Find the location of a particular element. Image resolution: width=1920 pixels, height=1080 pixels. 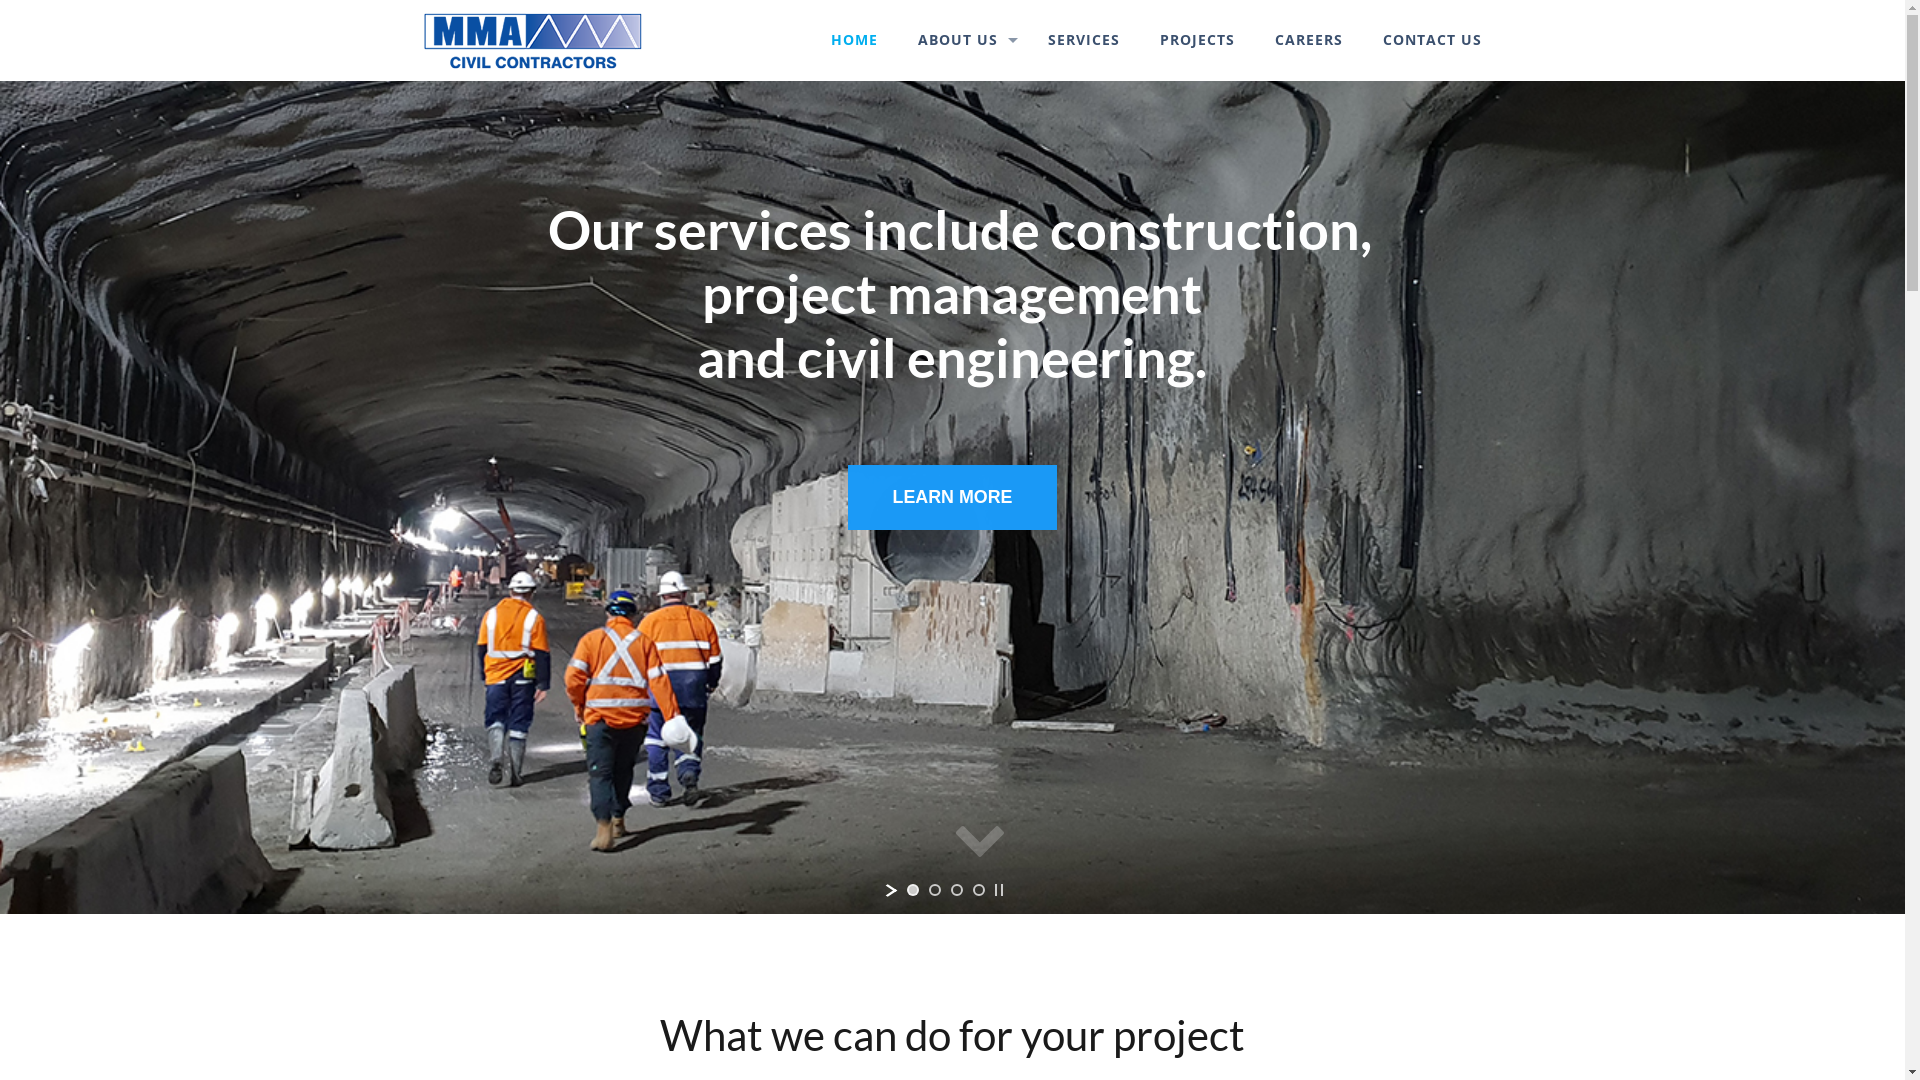

ABOUT US is located at coordinates (963, 40).